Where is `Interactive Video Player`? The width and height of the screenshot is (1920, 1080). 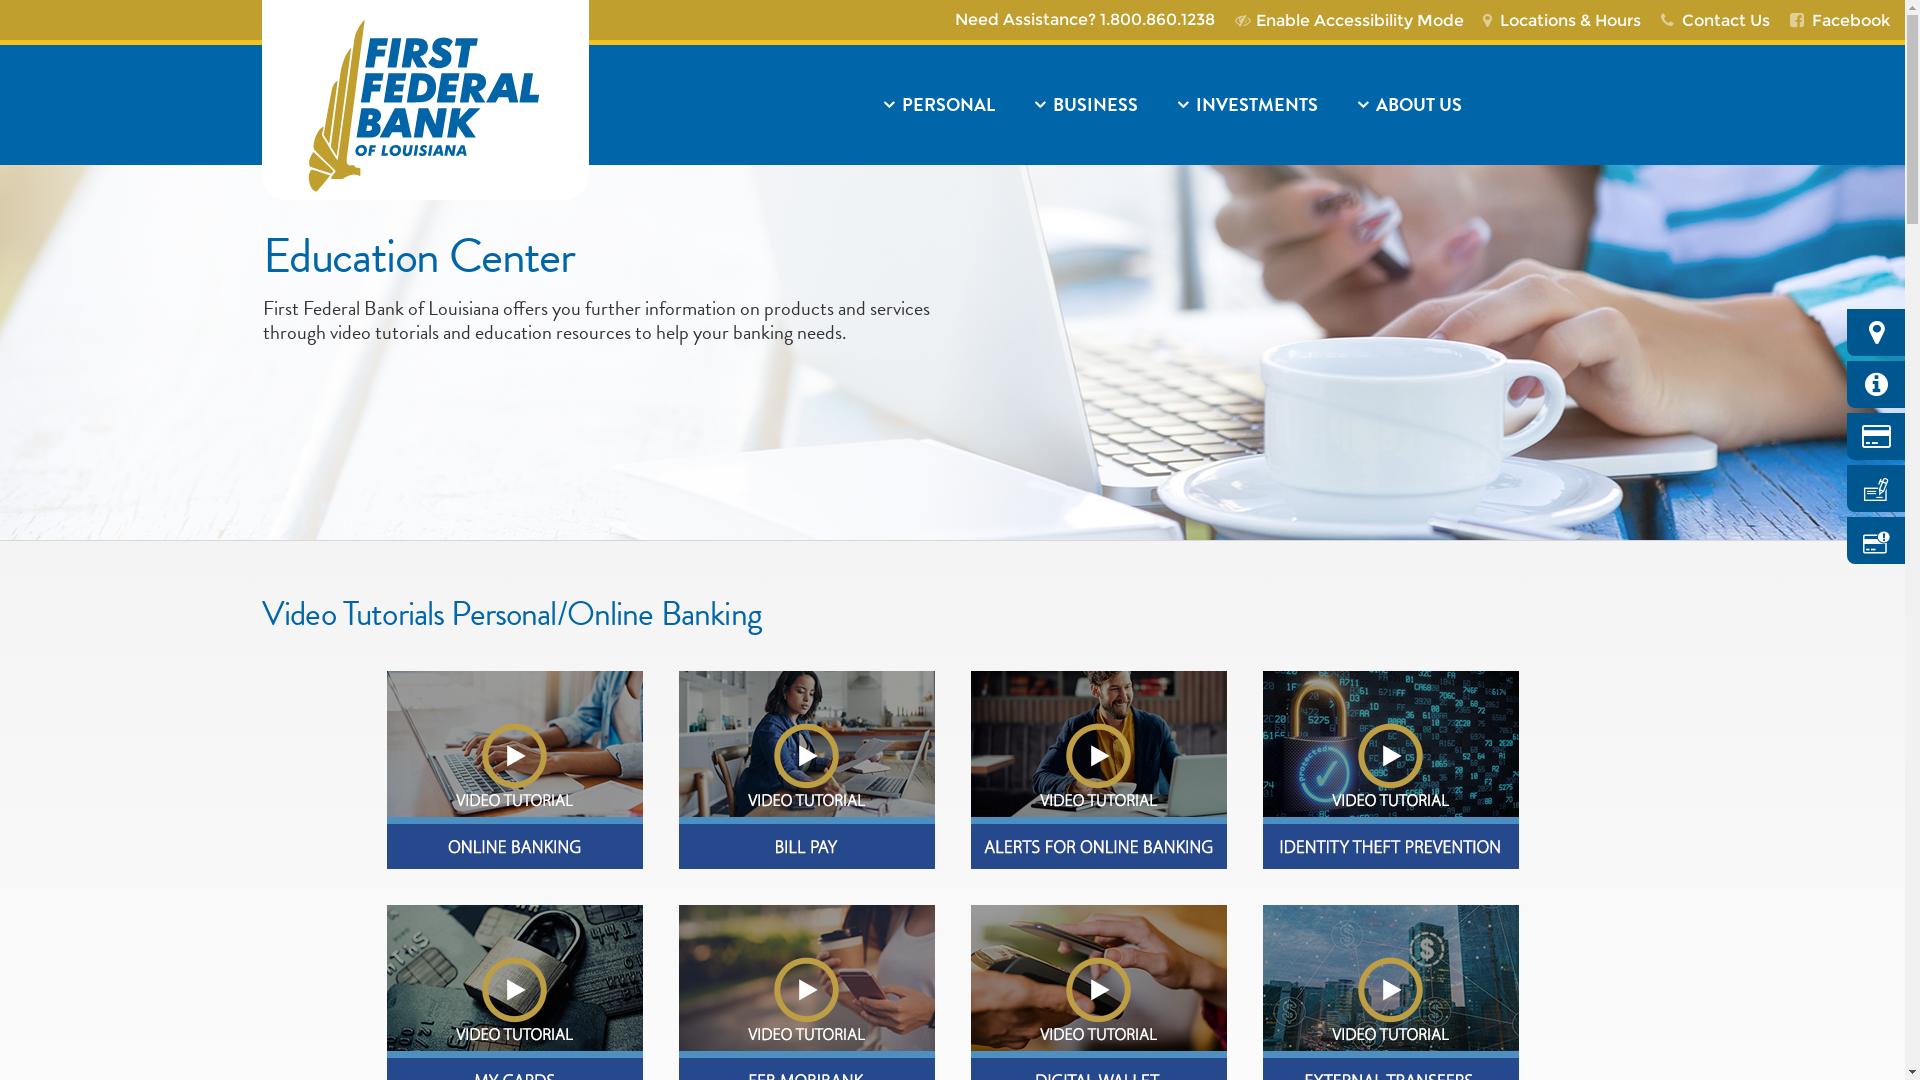 Interactive Video Player is located at coordinates (514, 1001).